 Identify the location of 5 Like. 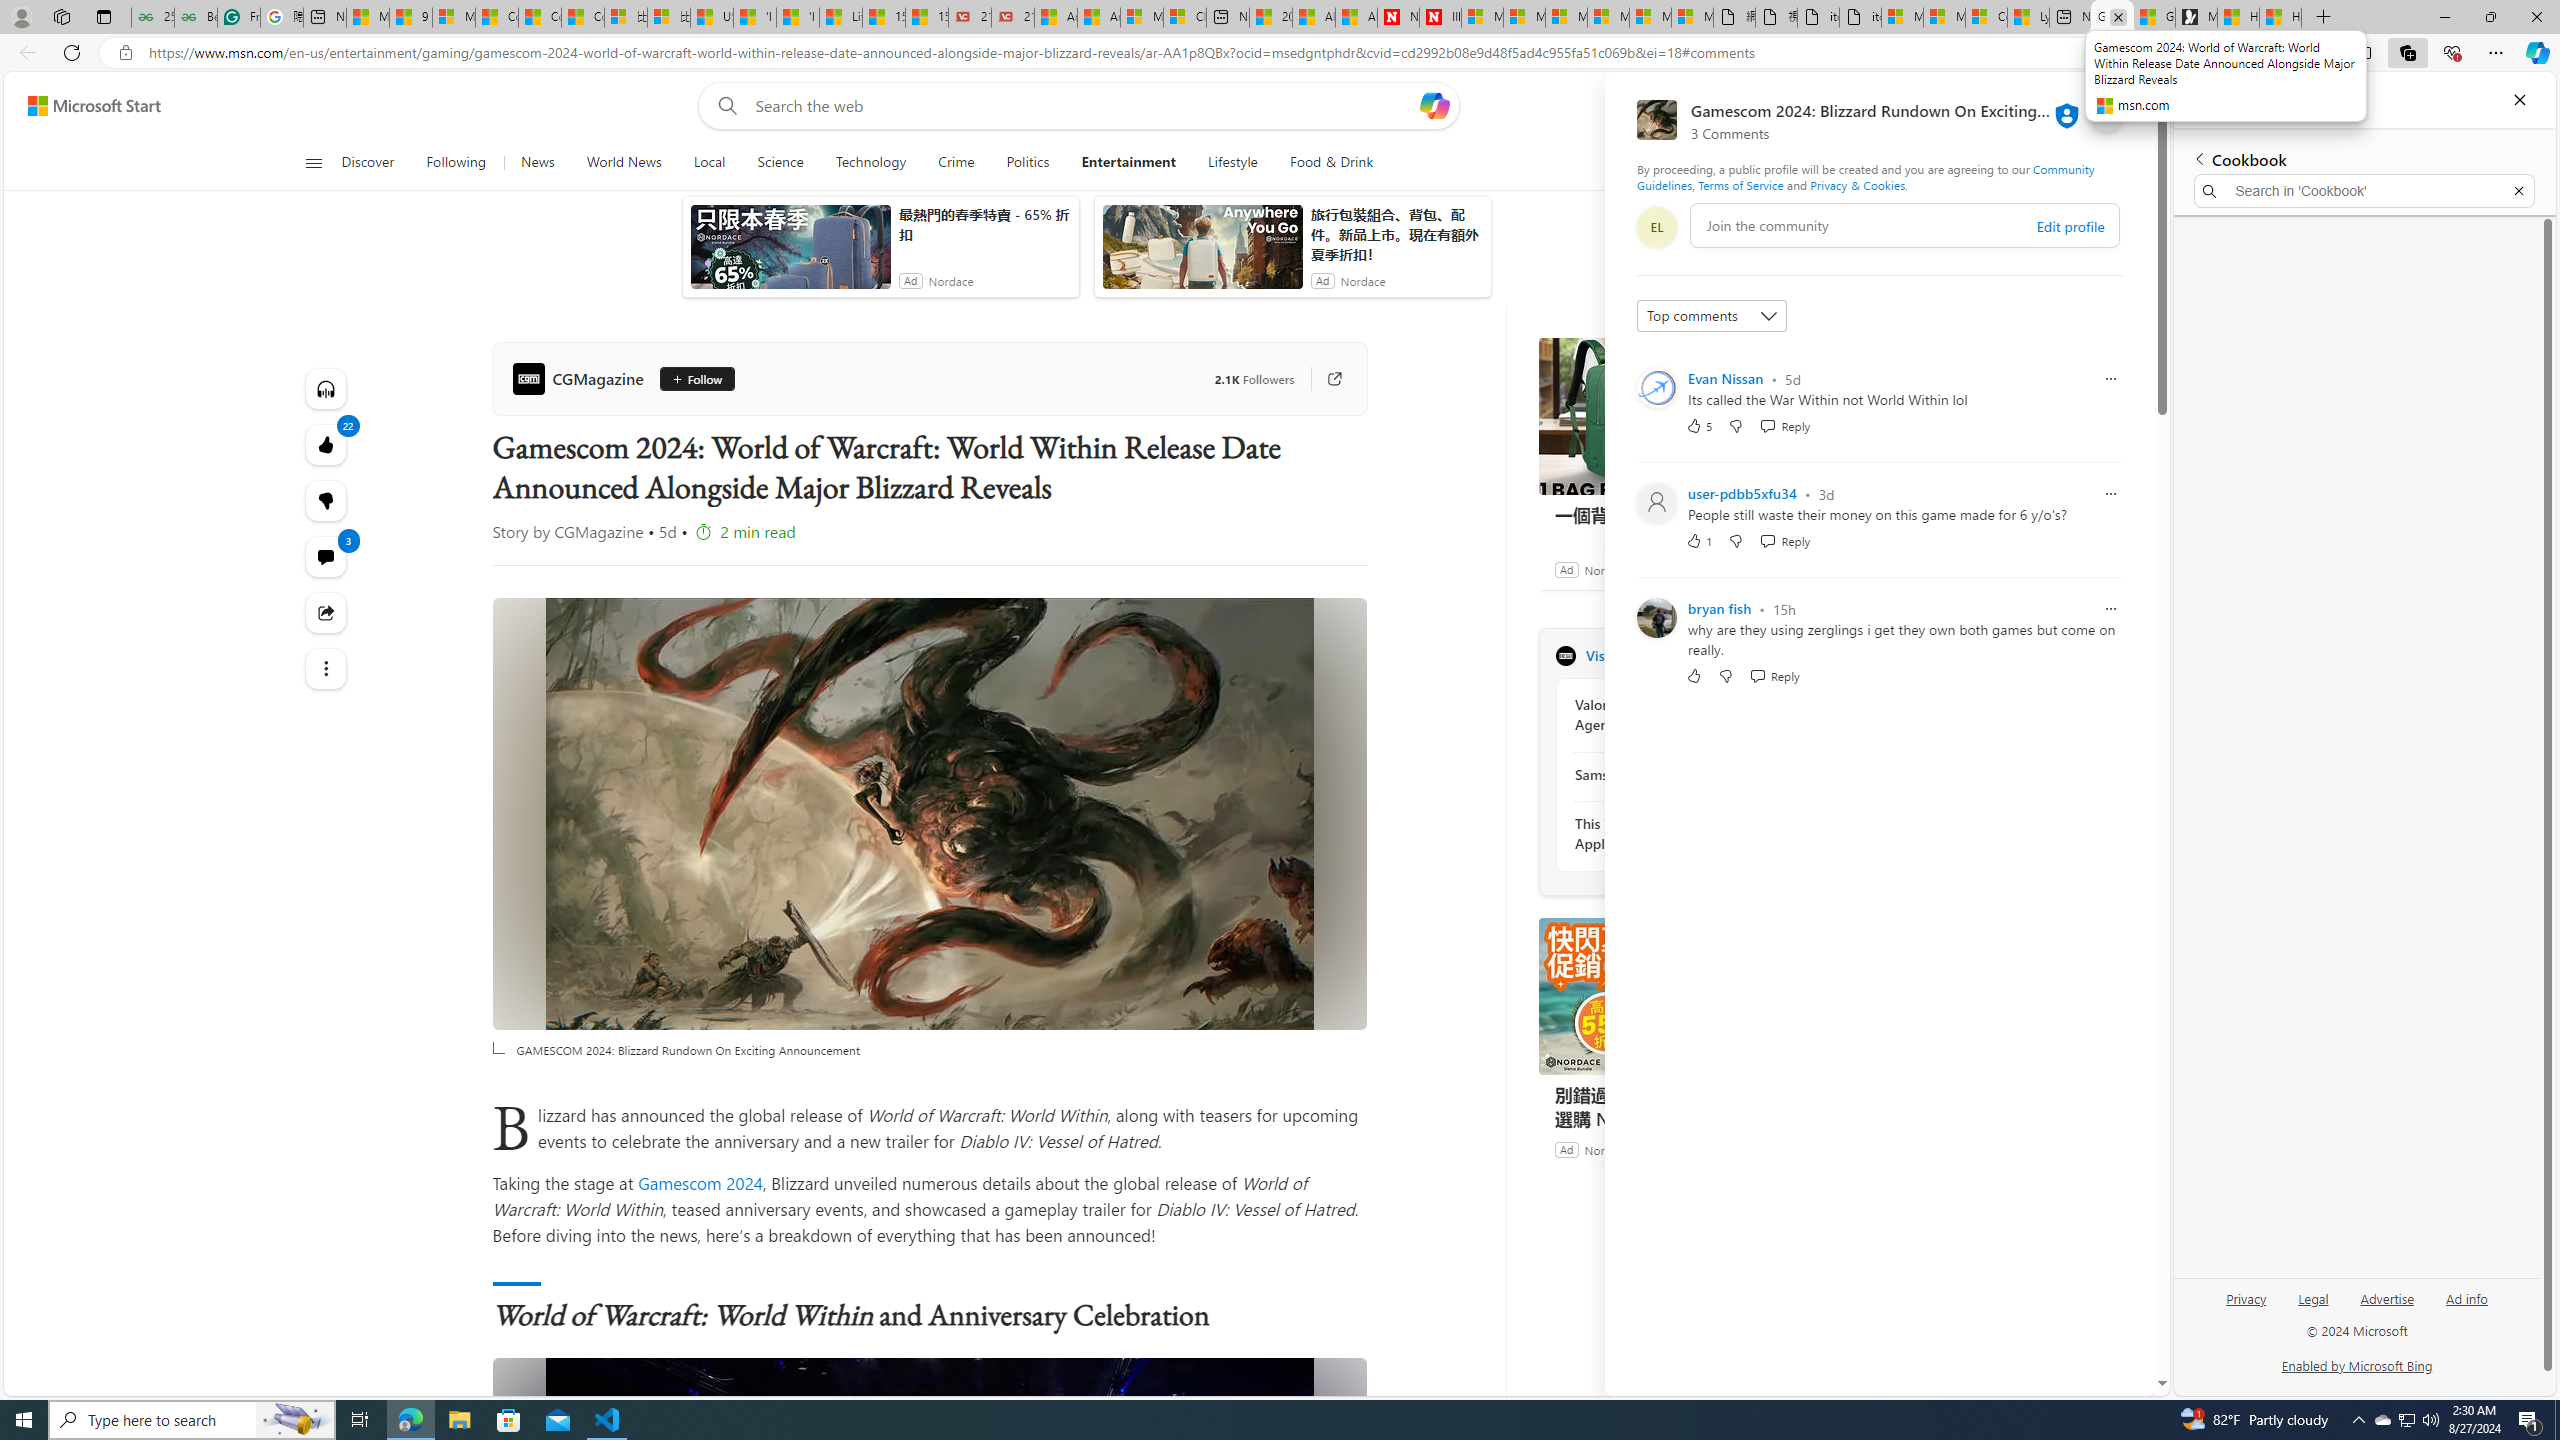
(1698, 426).